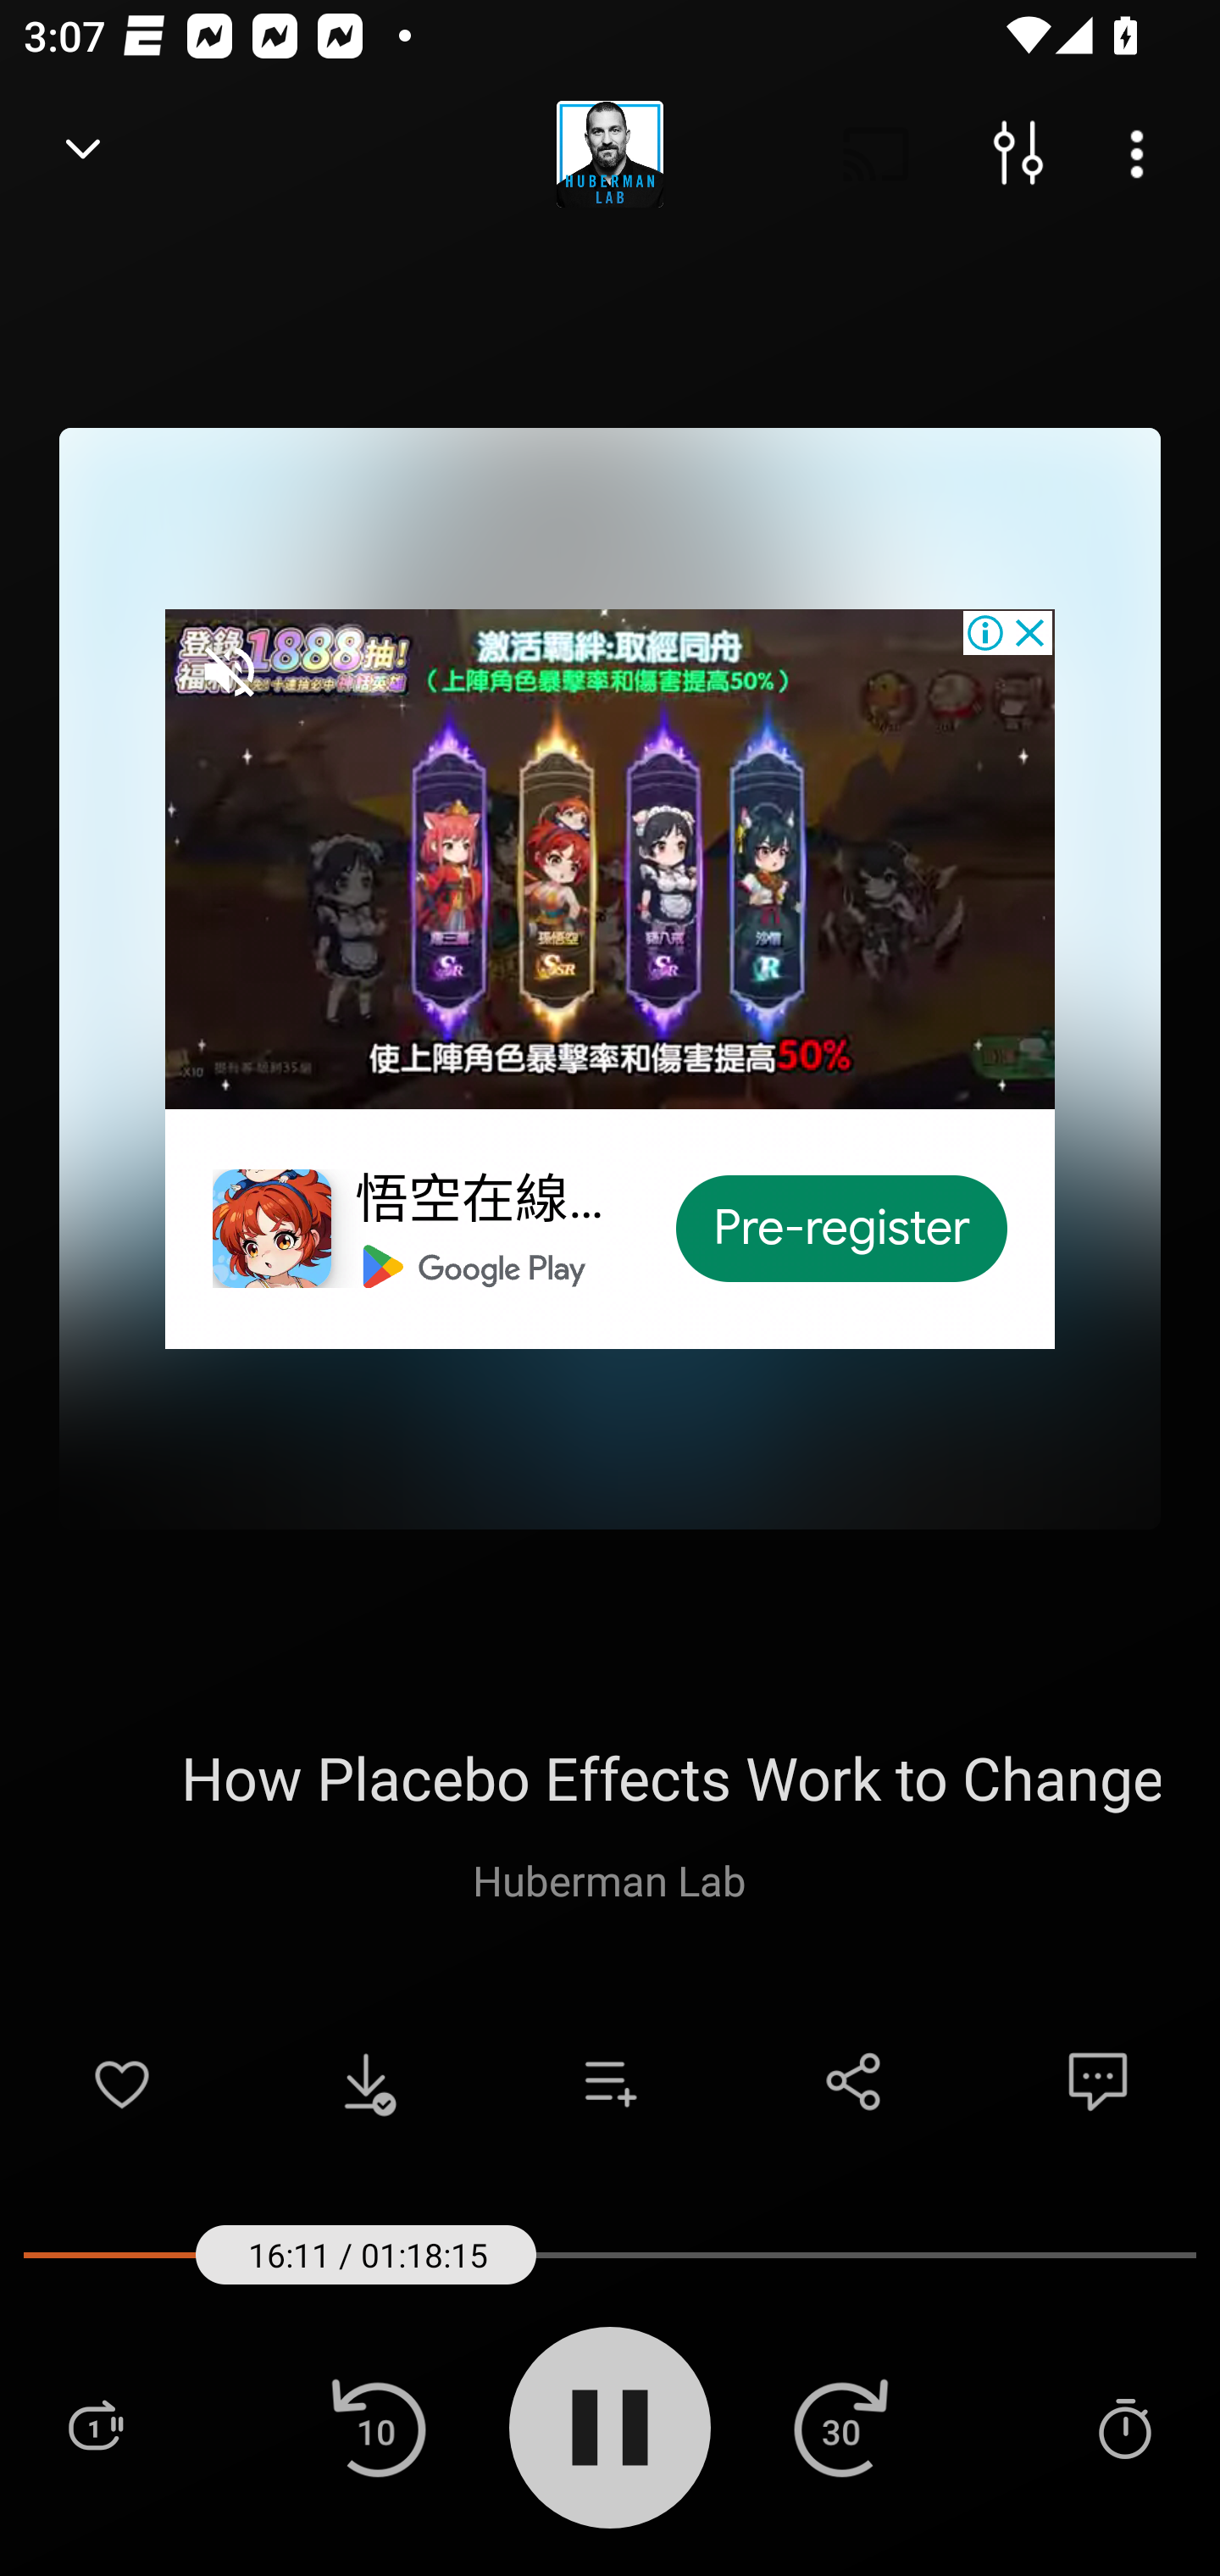  What do you see at coordinates (842, 1229) in the screenshot?
I see `Pre-register` at bounding box center [842, 1229].